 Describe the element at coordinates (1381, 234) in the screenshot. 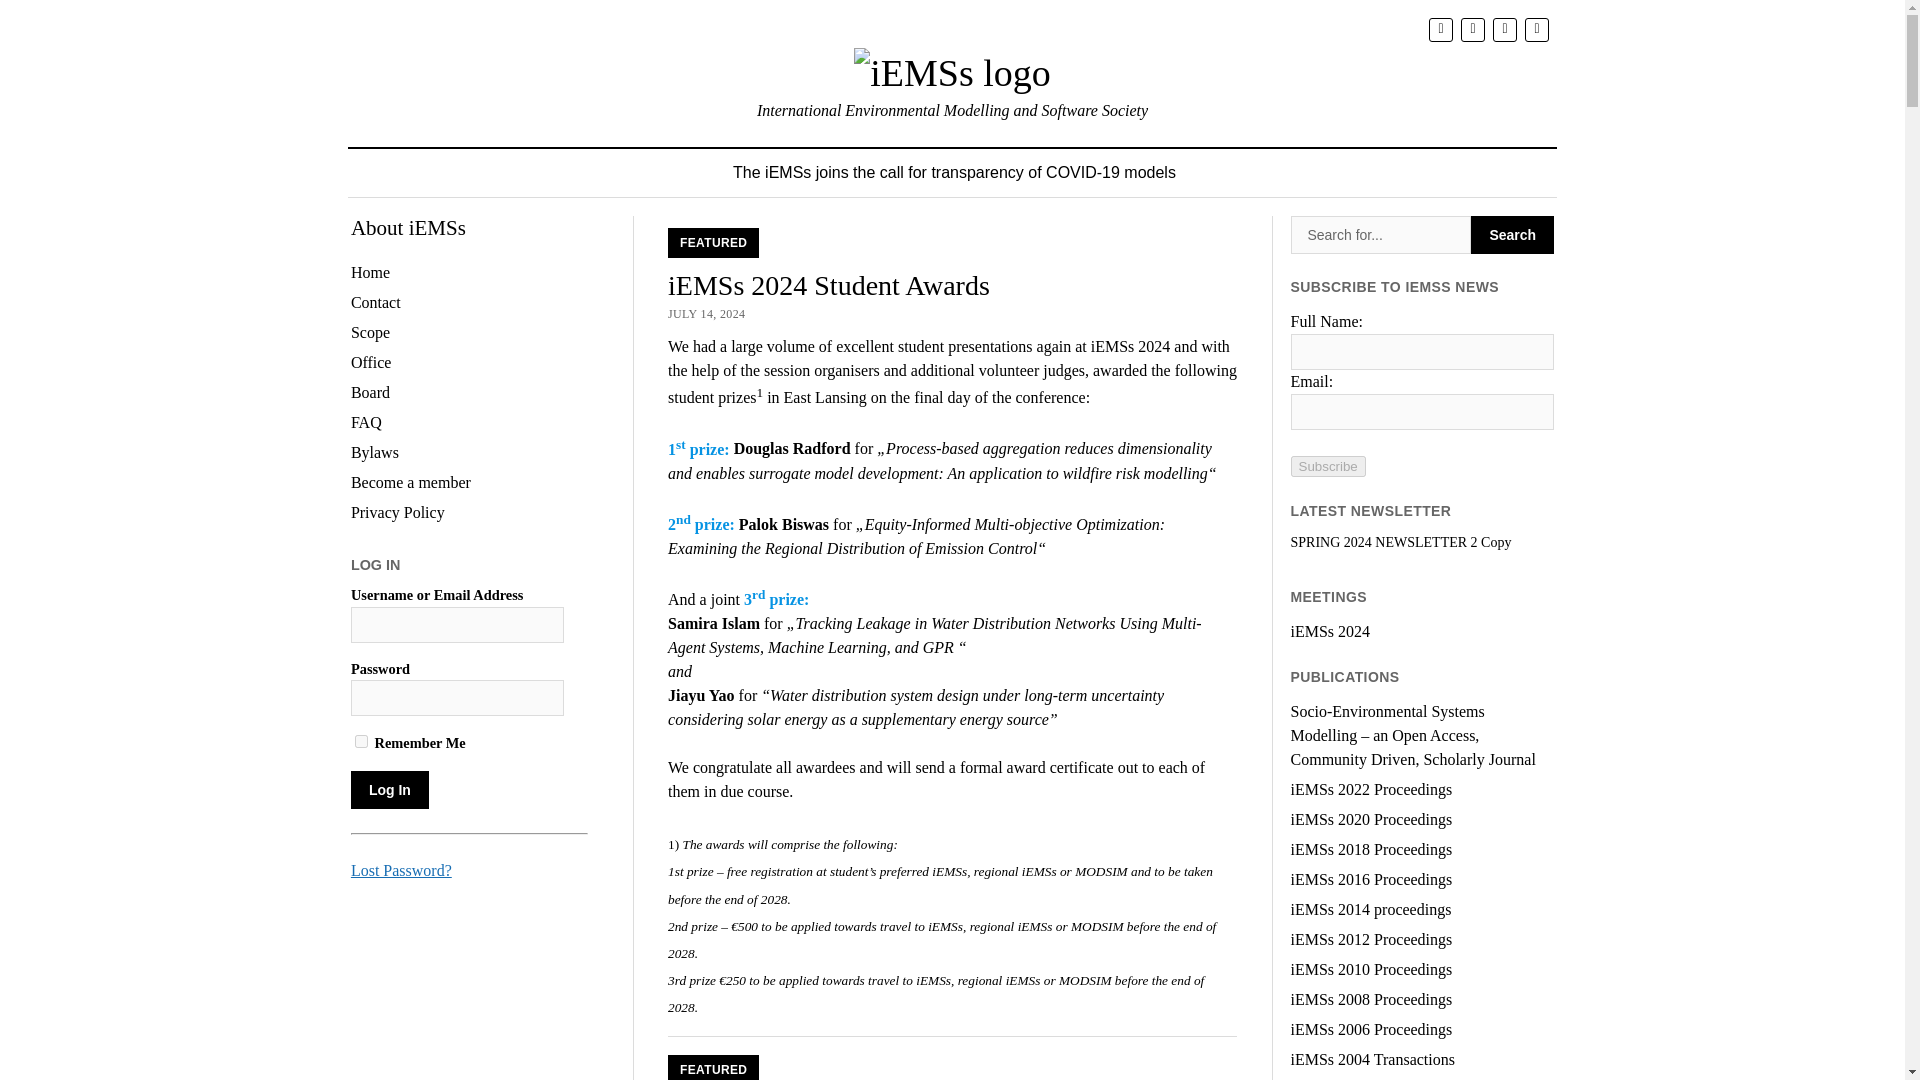

I see `Search` at that location.